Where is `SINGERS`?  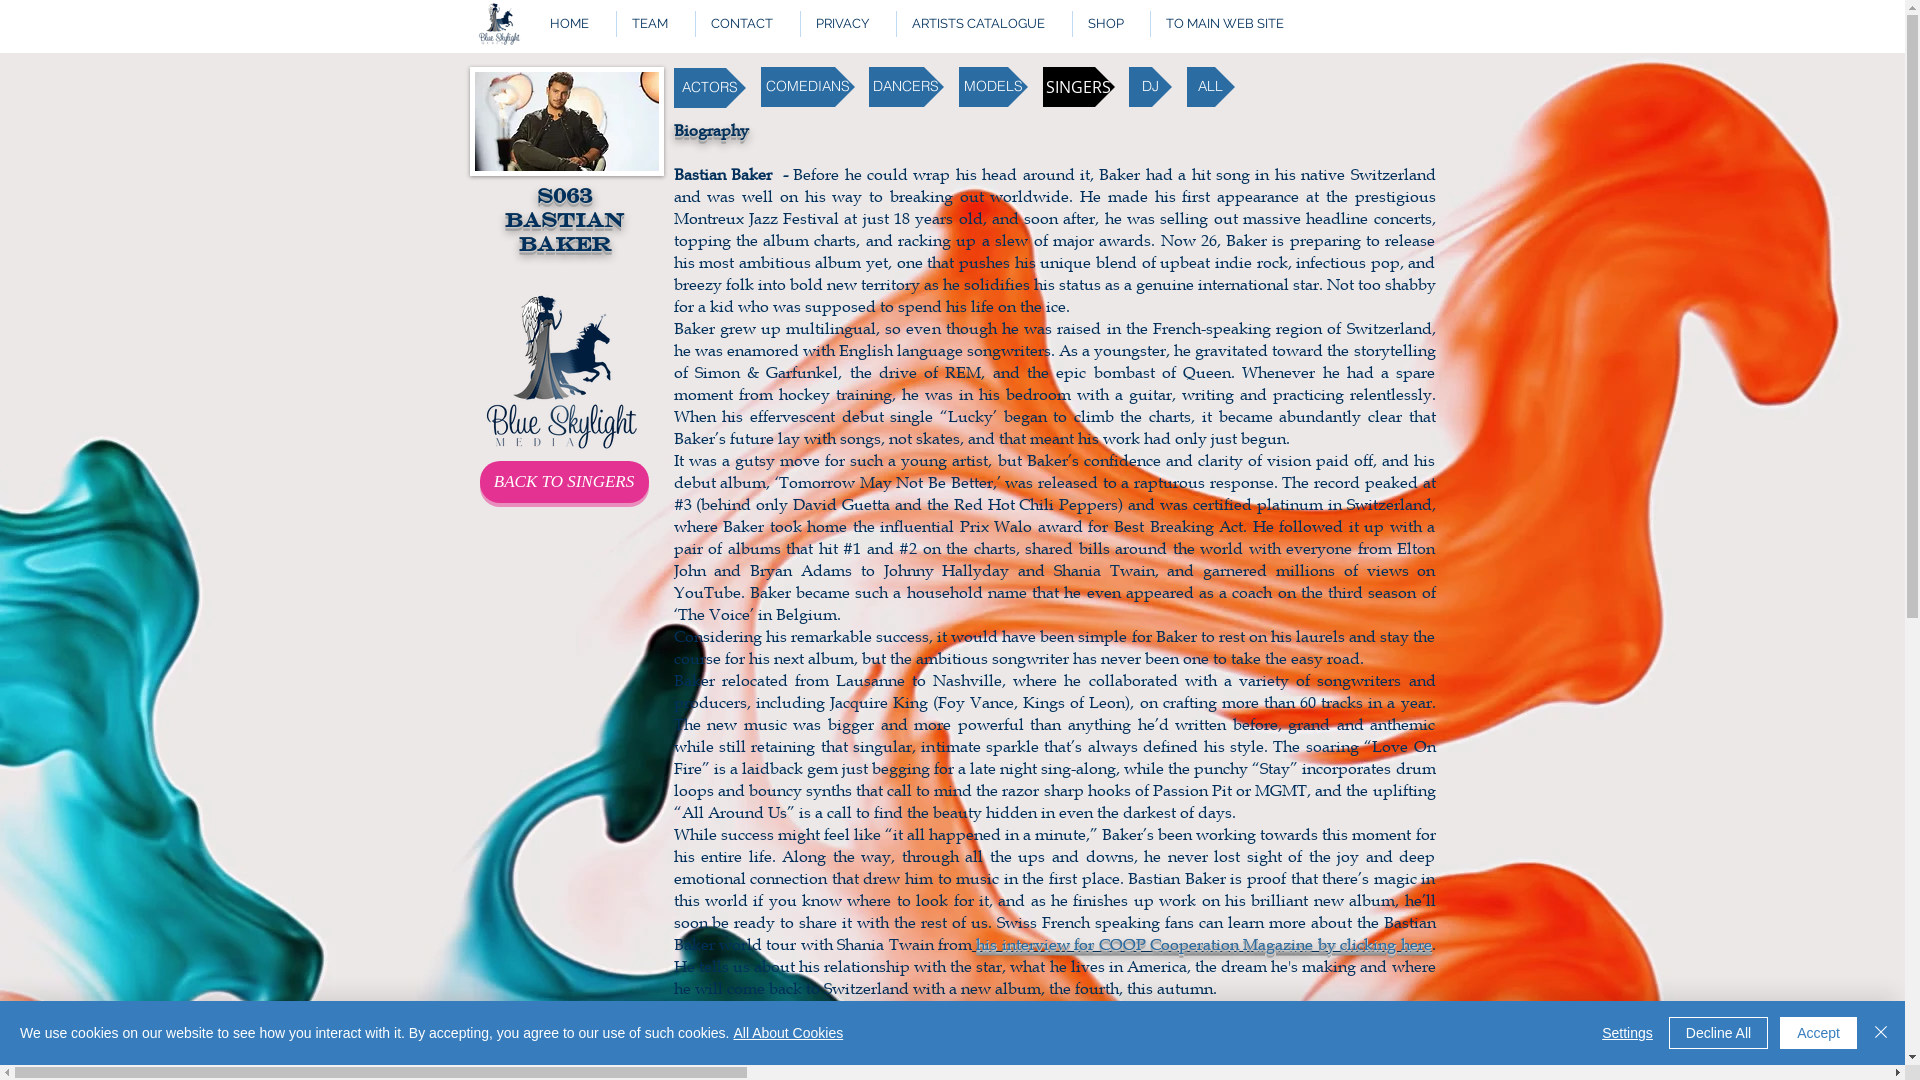
SINGERS is located at coordinates (1078, 87).